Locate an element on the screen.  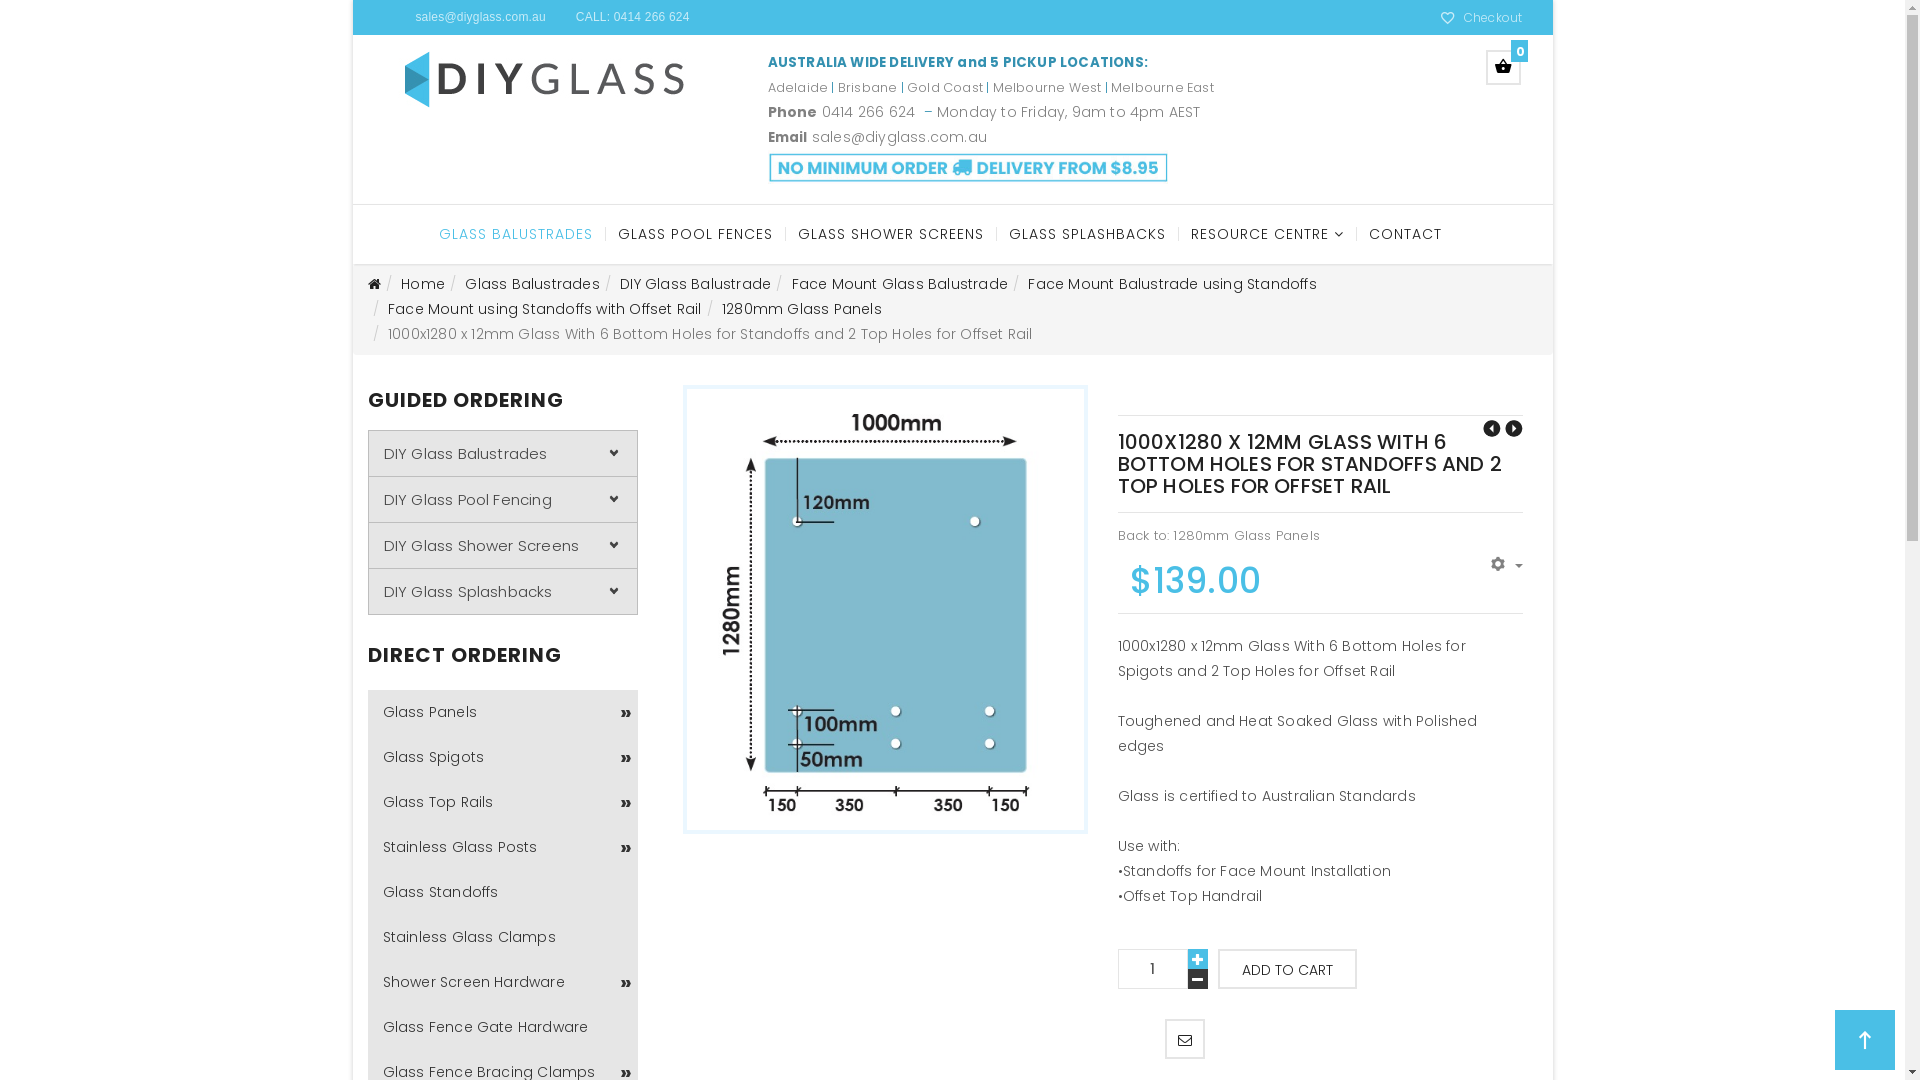
GLASS SHOWER SCREENS is located at coordinates (889, 234).